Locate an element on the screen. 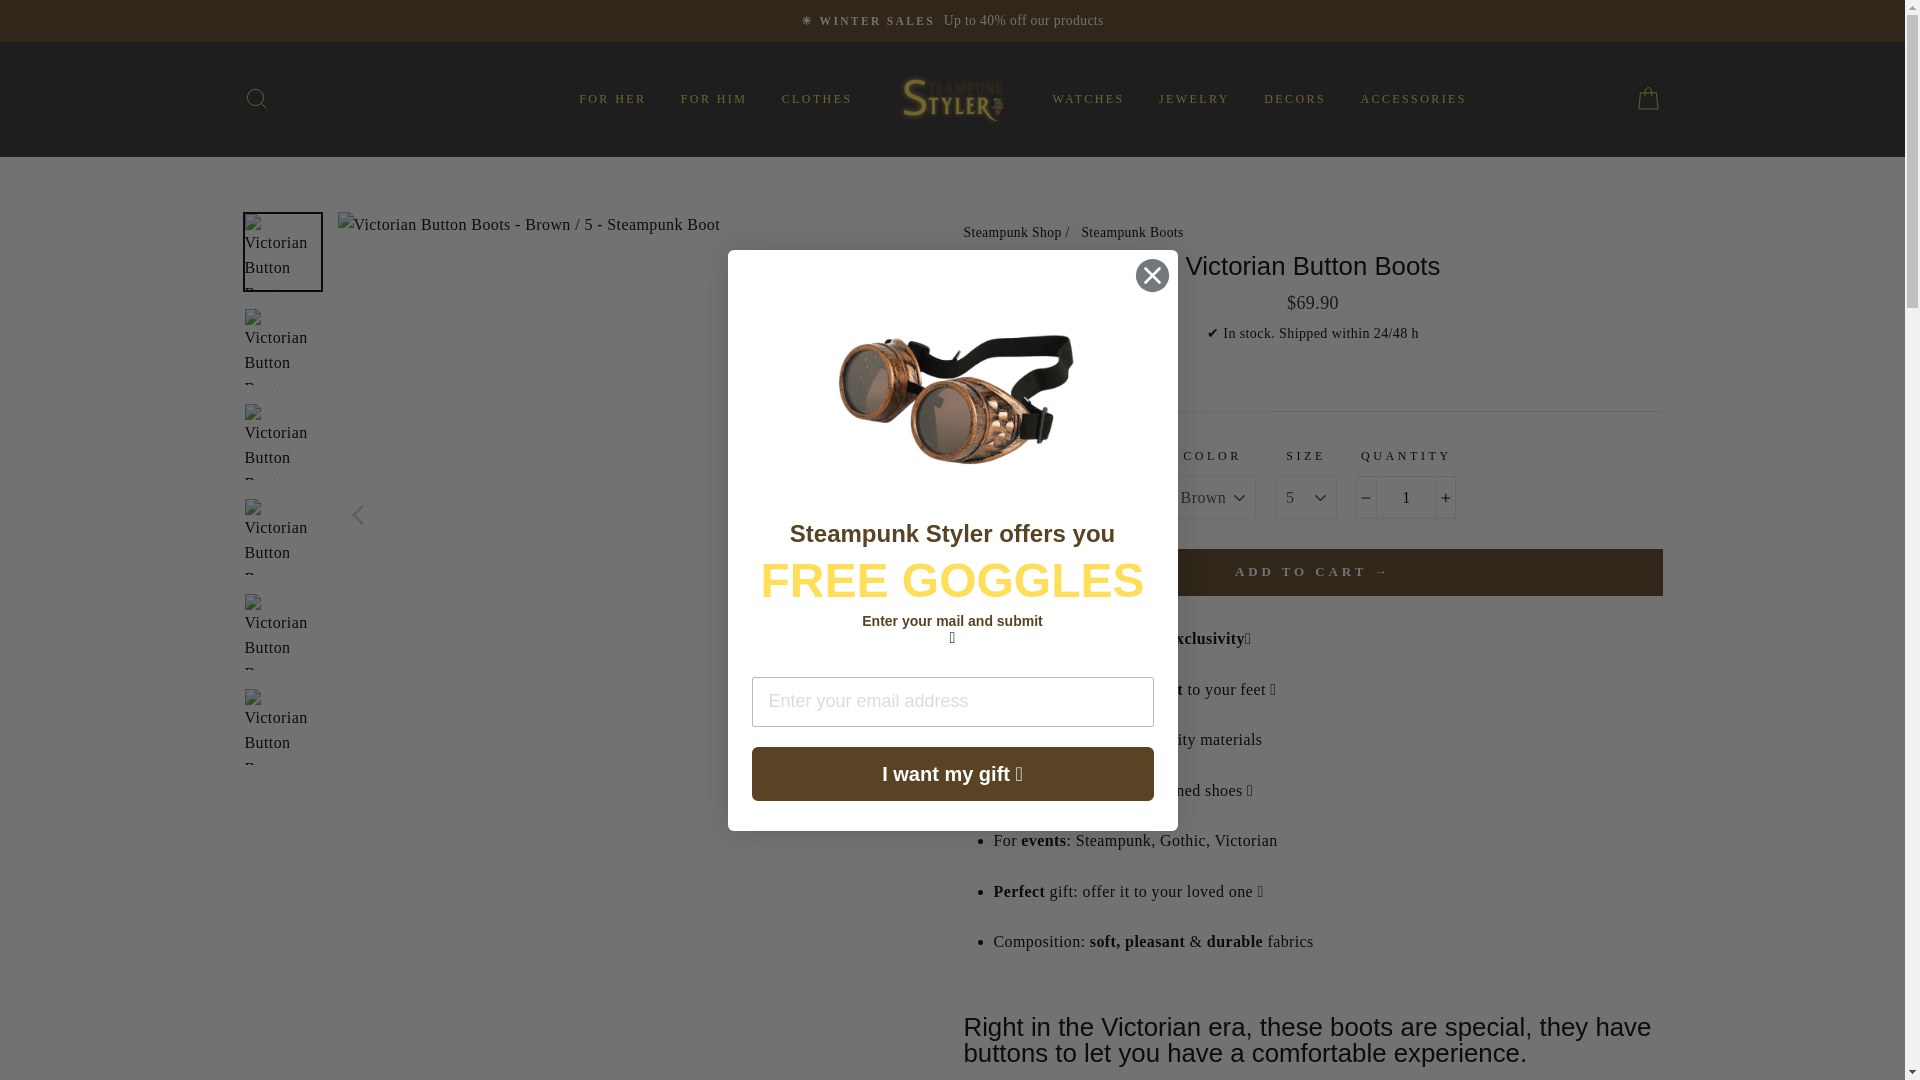  Back to the frontpage is located at coordinates (1014, 232).